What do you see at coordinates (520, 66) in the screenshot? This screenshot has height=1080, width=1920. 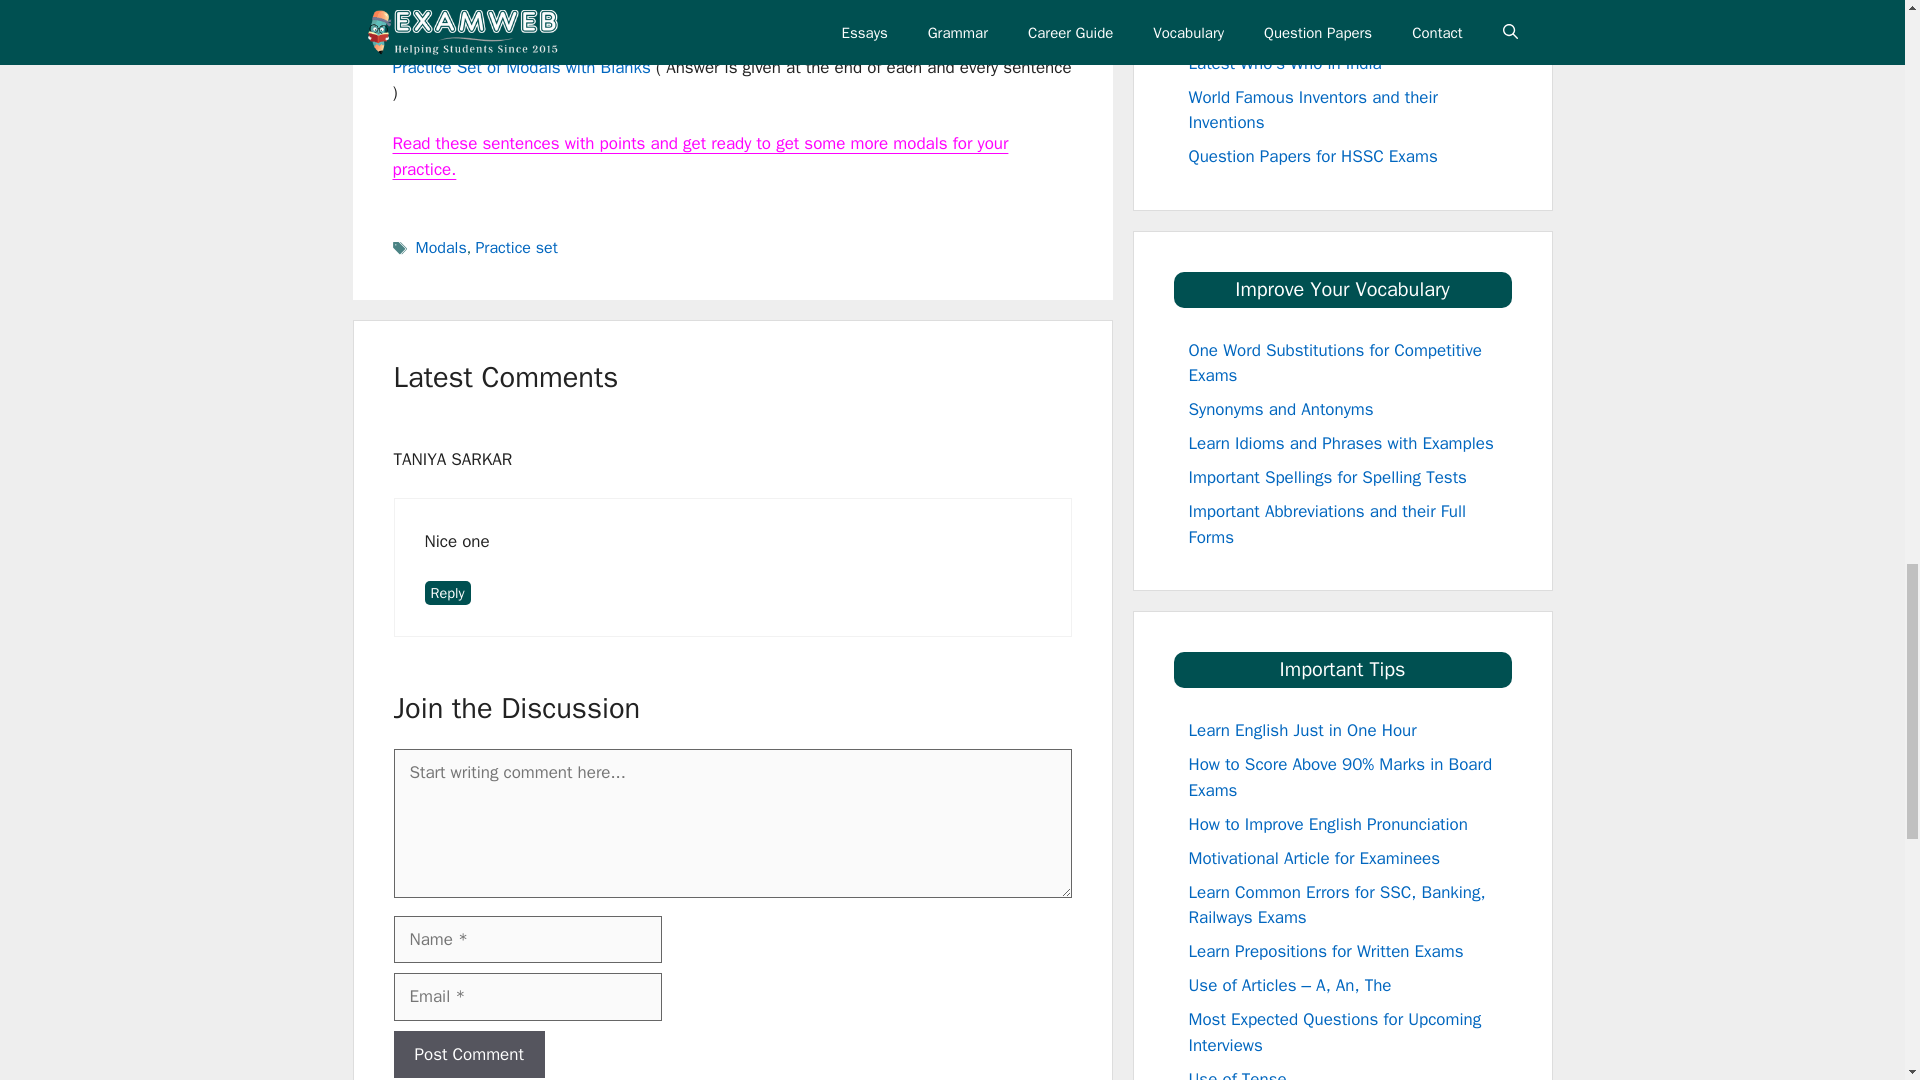 I see `Practice Set of Modals with Blanks` at bounding box center [520, 66].